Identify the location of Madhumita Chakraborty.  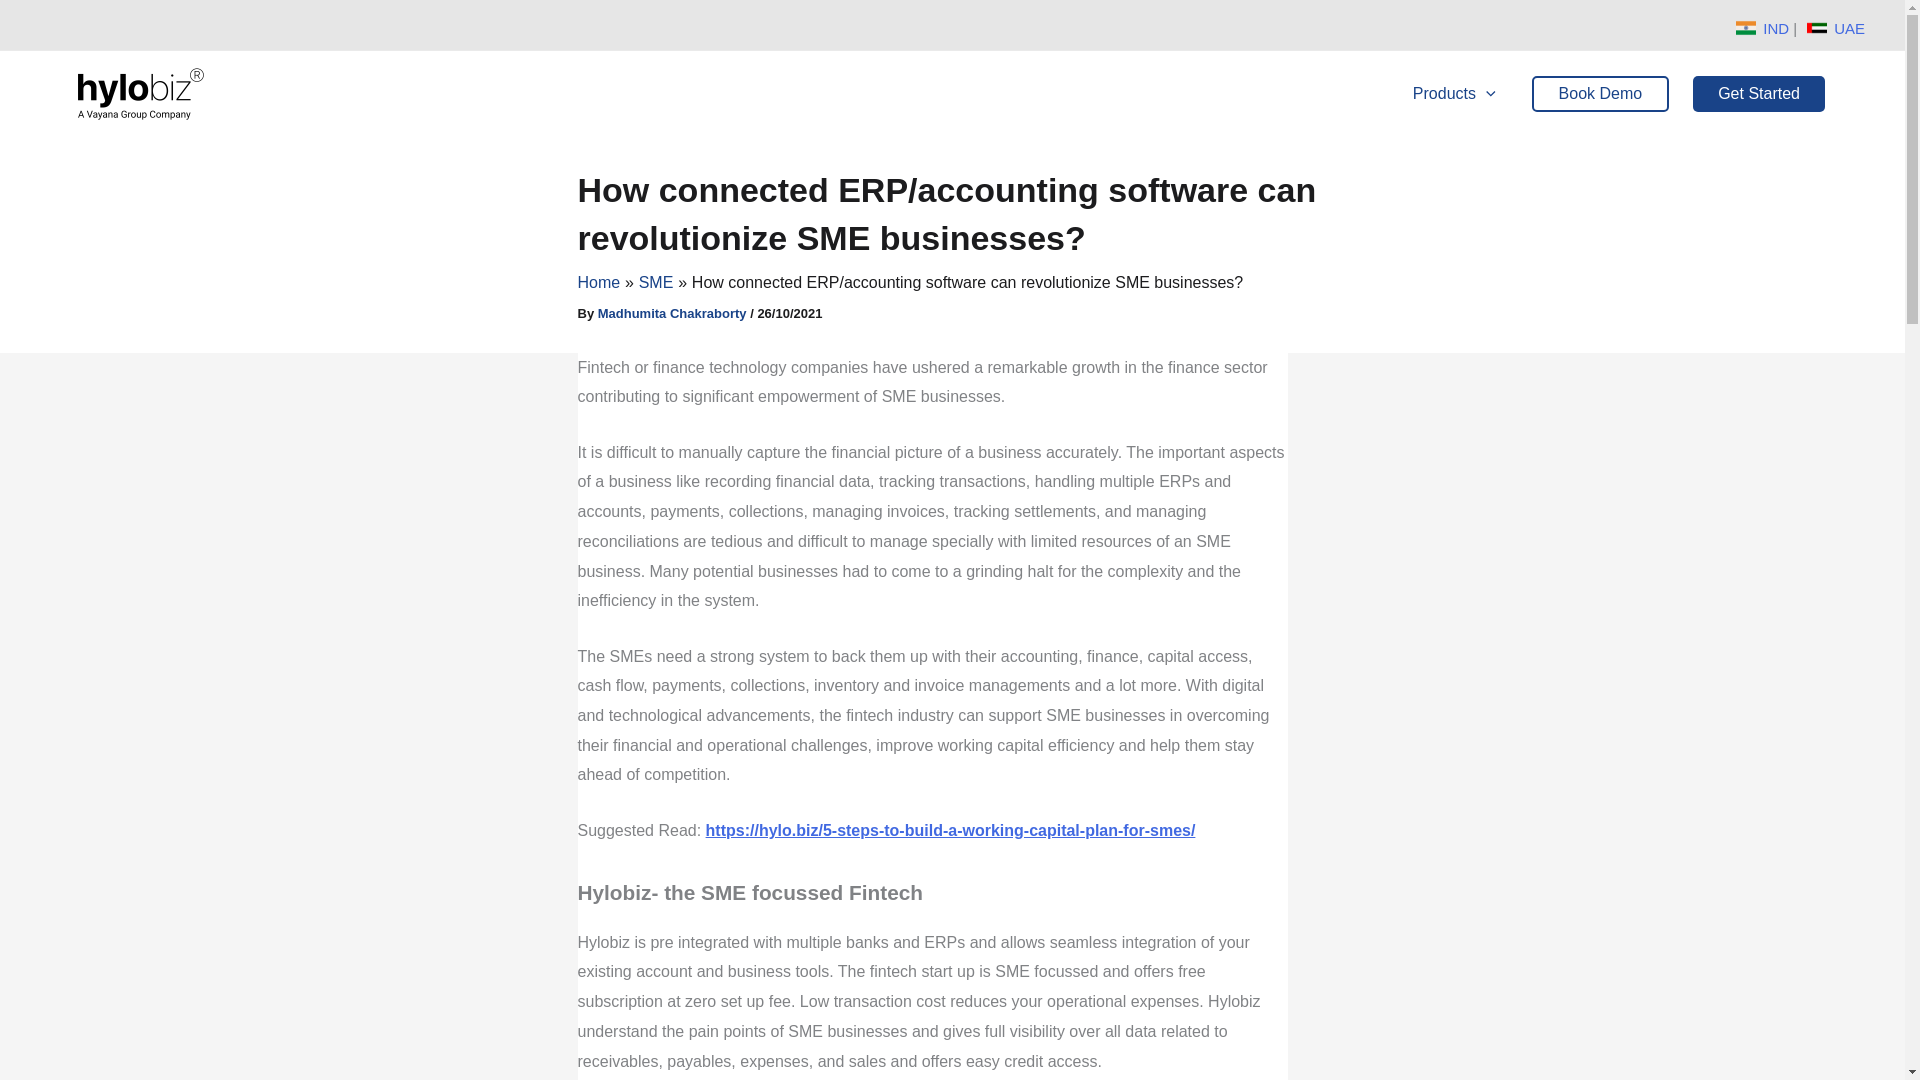
(674, 312).